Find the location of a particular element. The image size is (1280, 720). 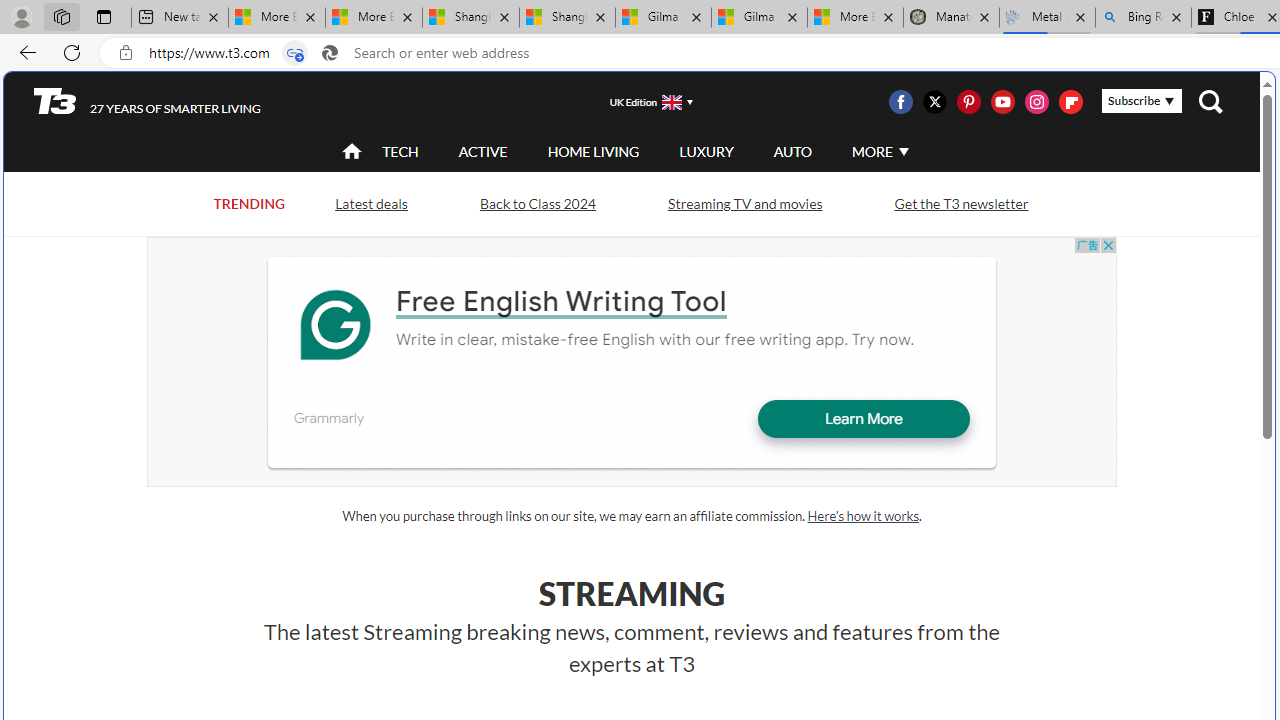

LUXURY is located at coordinates (706, 151).